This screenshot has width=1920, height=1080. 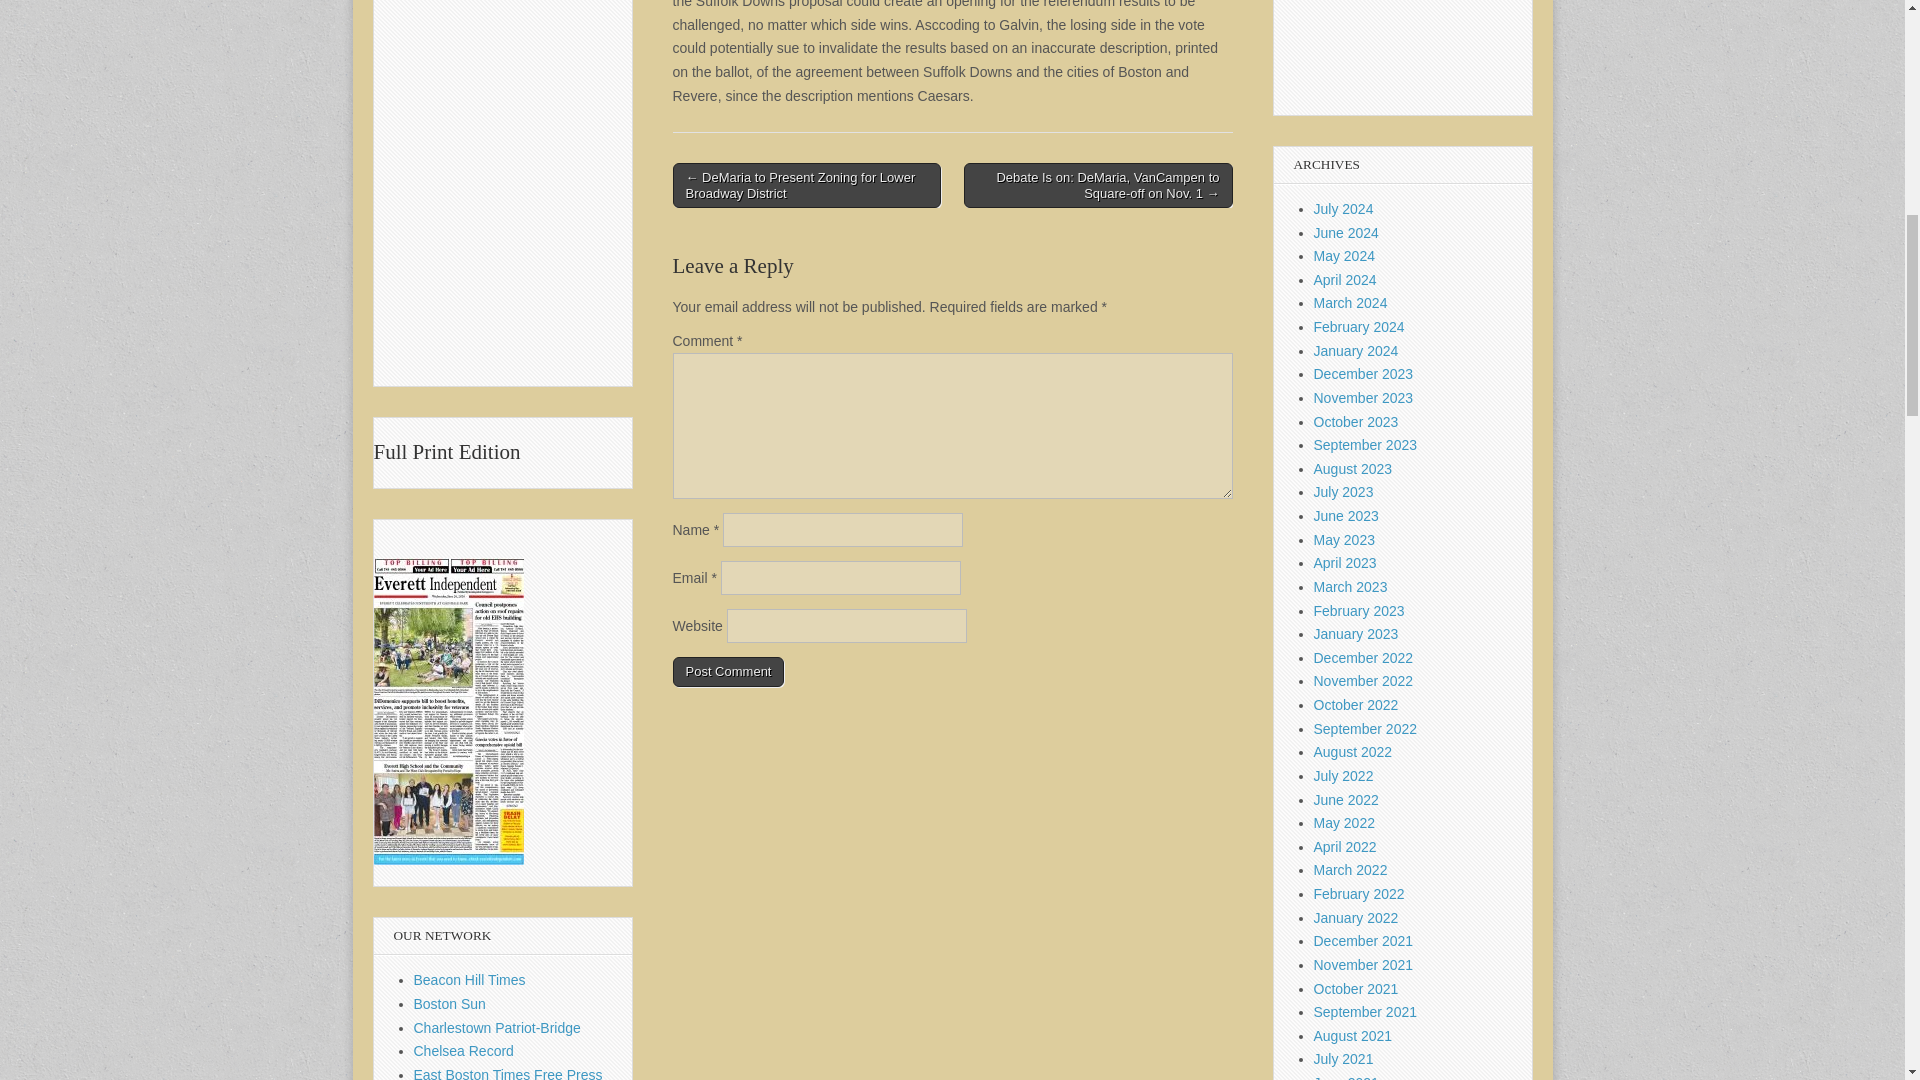 What do you see at coordinates (464, 1051) in the screenshot?
I see `Chelsea Record` at bounding box center [464, 1051].